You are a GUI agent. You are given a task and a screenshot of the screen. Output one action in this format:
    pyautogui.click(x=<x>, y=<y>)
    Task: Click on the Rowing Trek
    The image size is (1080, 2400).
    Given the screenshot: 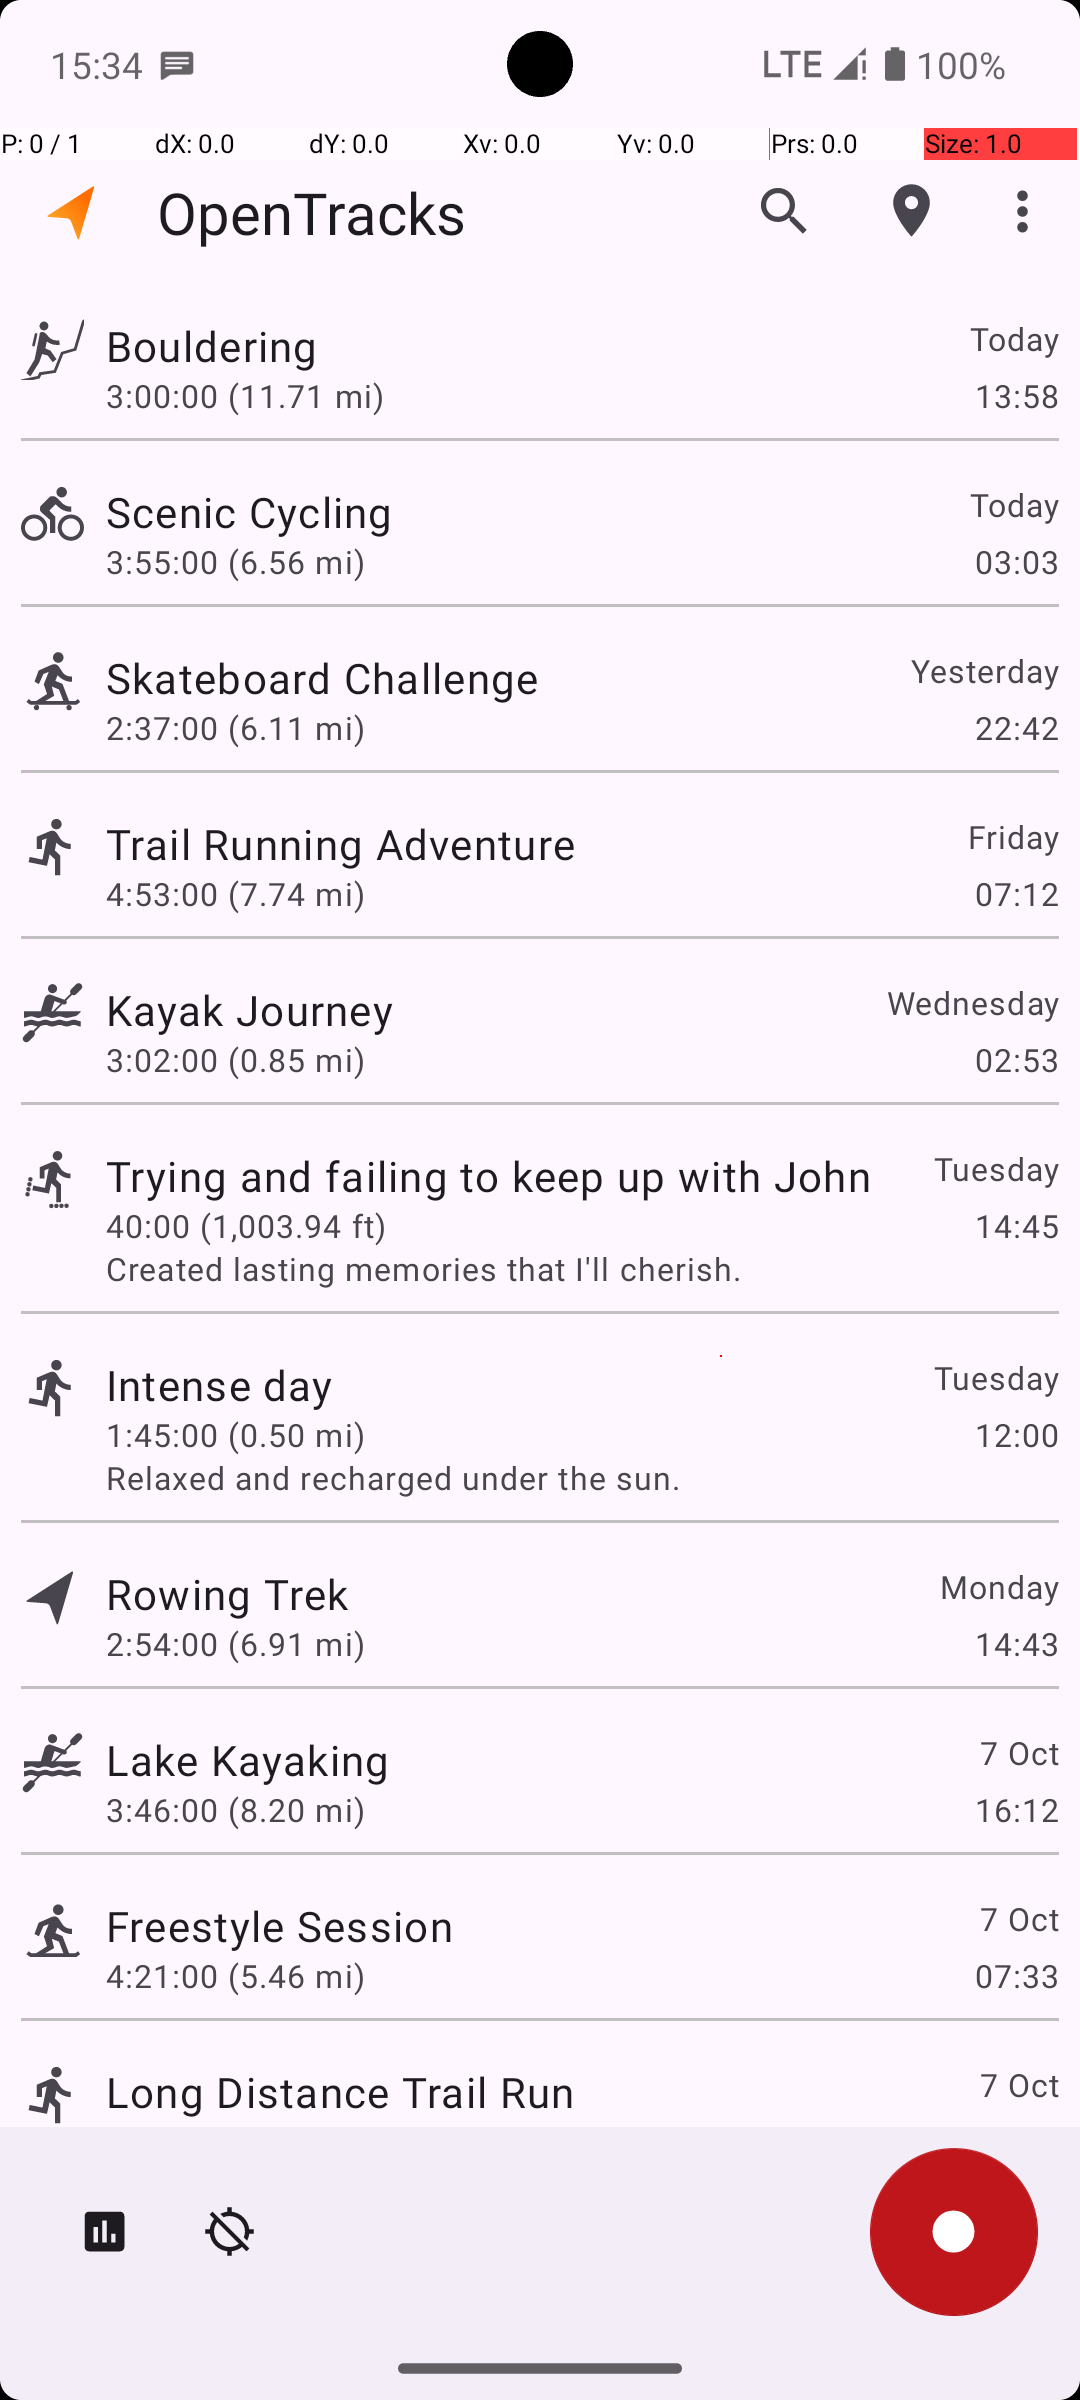 What is the action you would take?
    pyautogui.click(x=227, y=1594)
    